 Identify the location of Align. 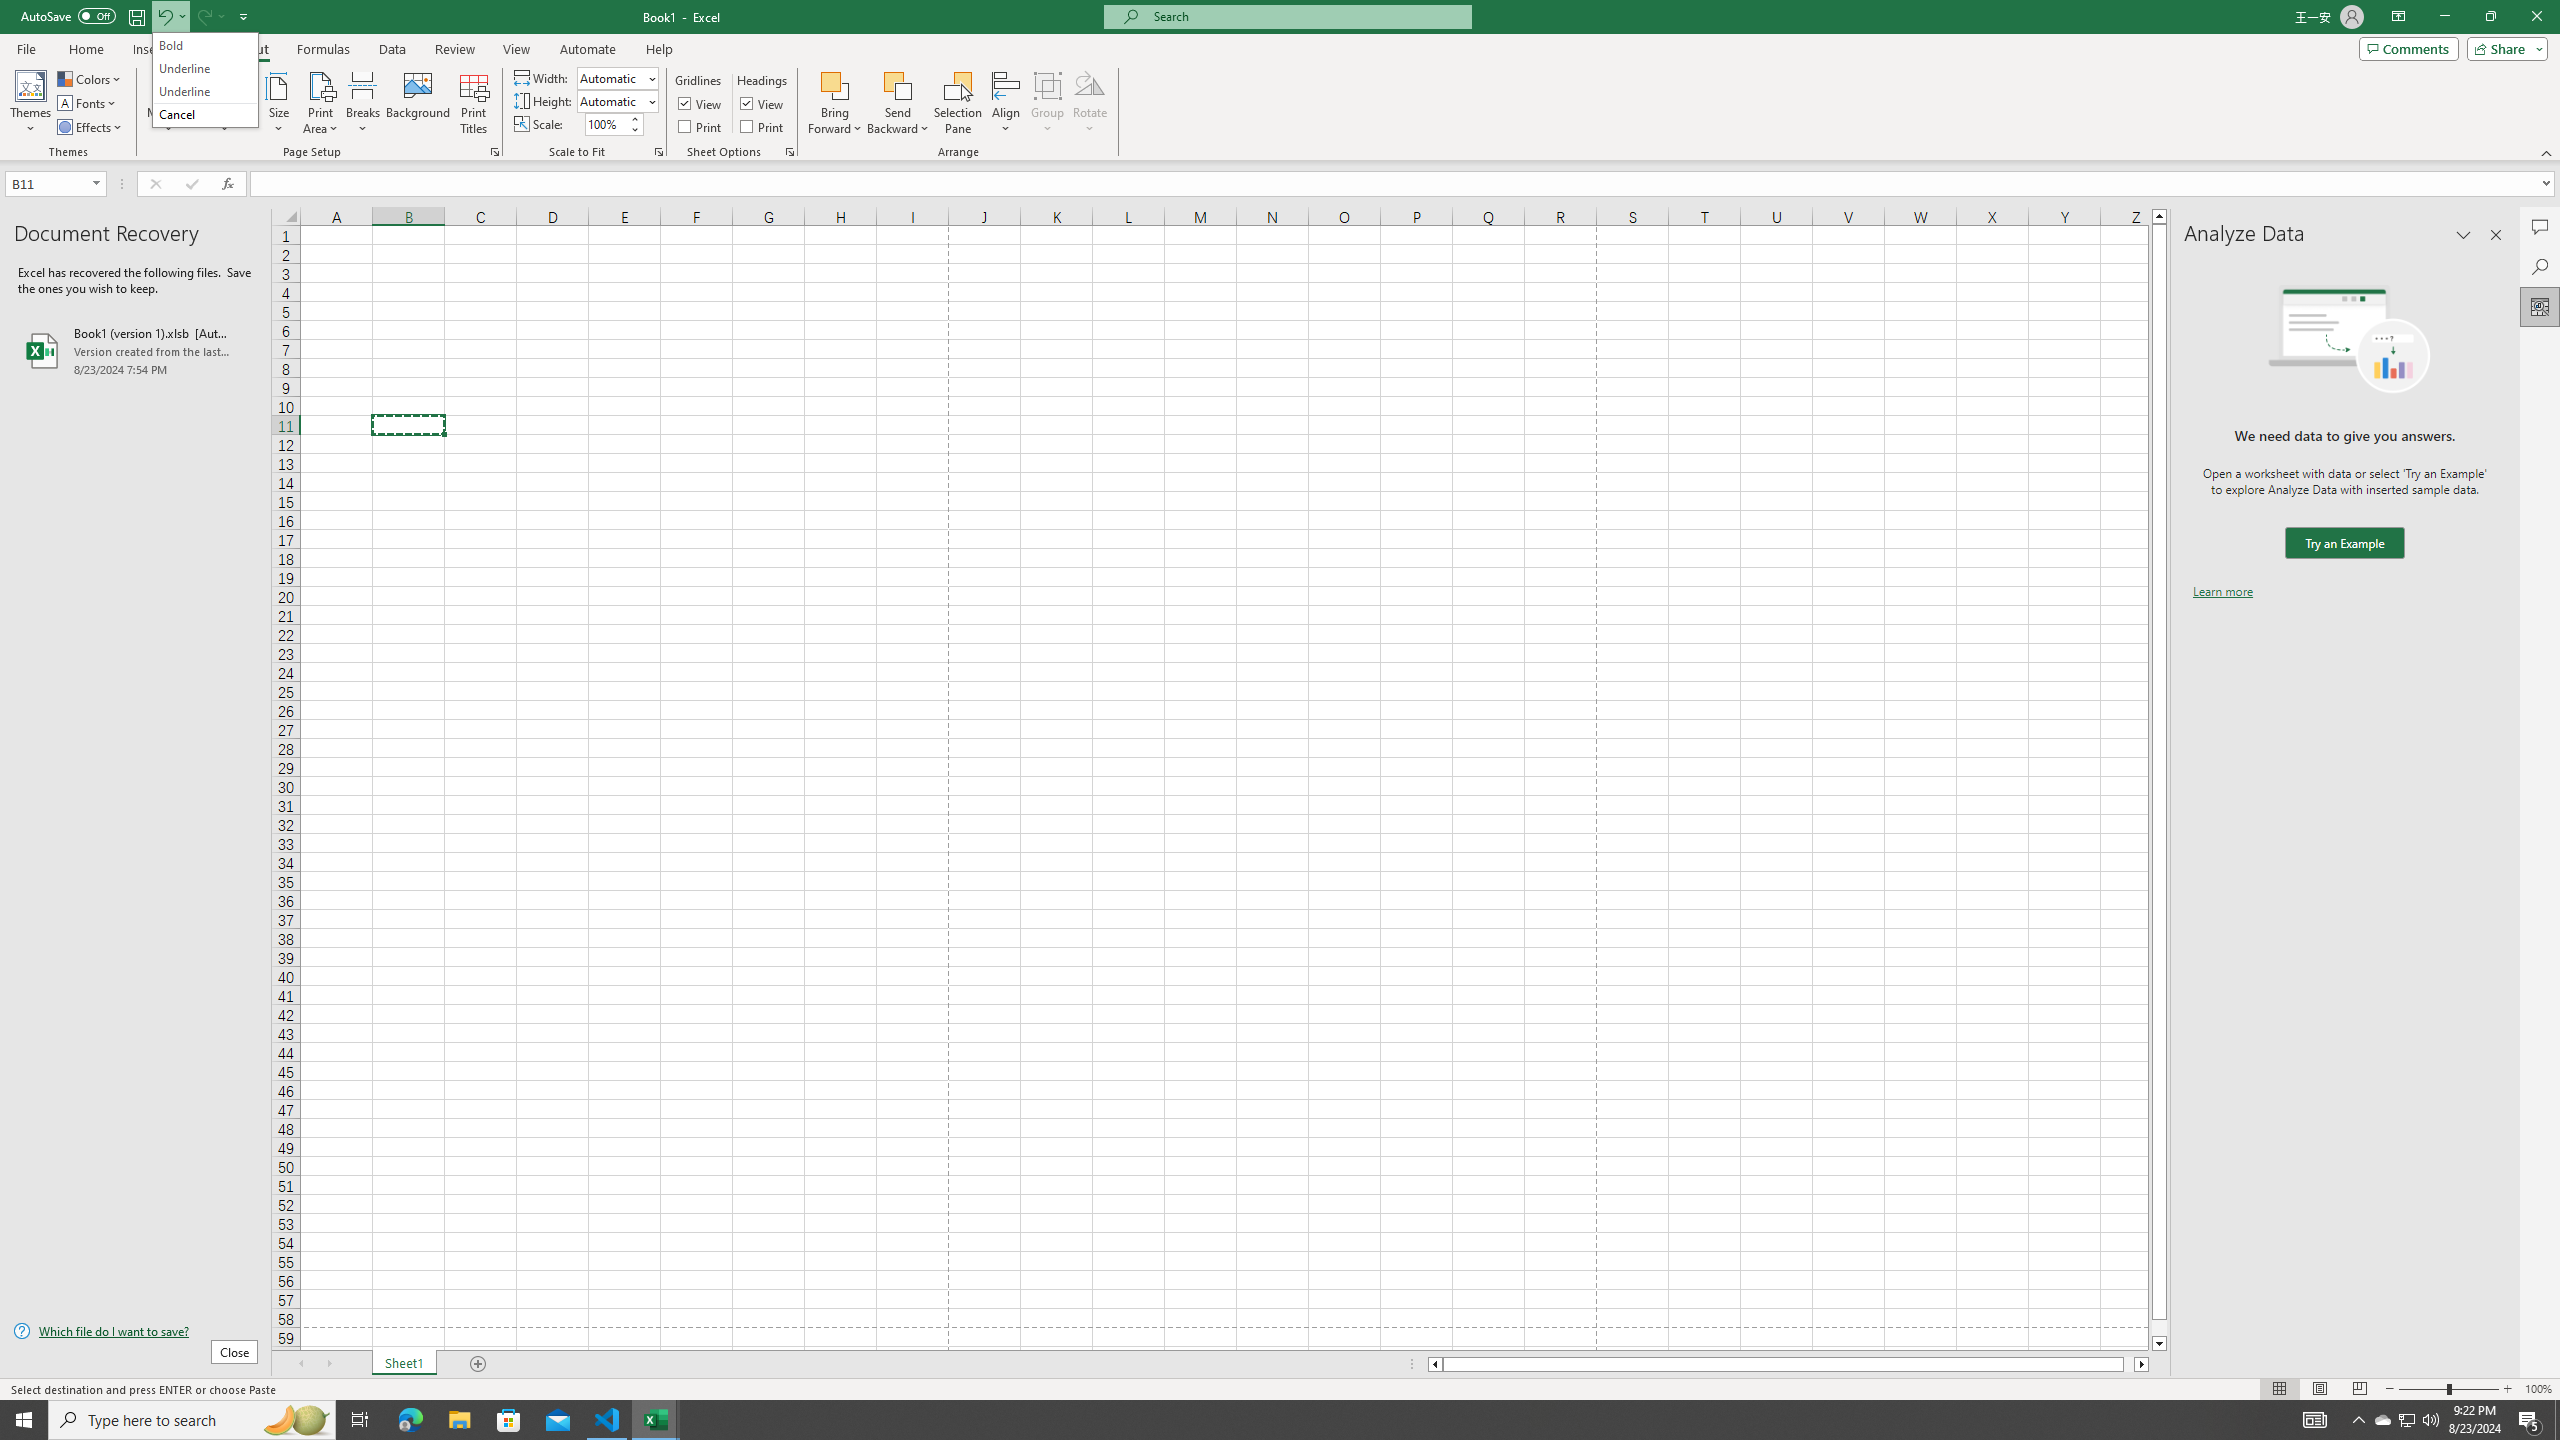
(1006, 103).